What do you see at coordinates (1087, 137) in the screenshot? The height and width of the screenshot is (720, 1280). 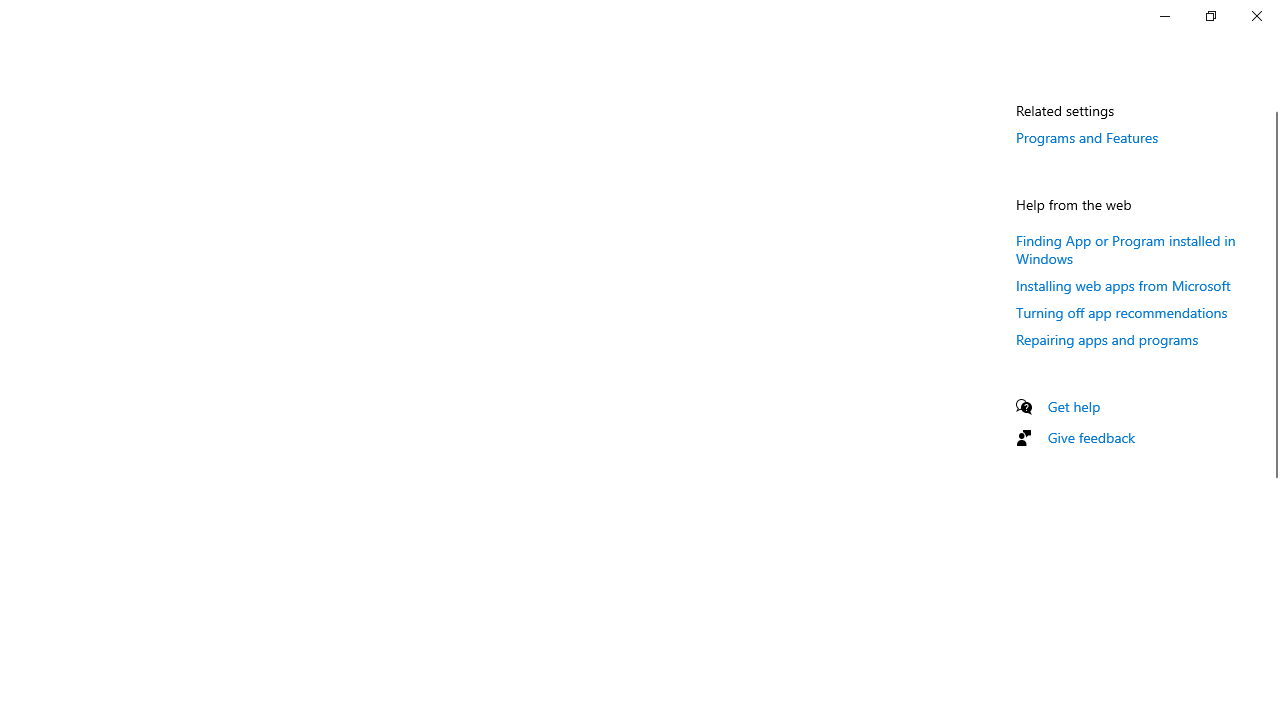 I see `Programs and Features` at bounding box center [1087, 137].